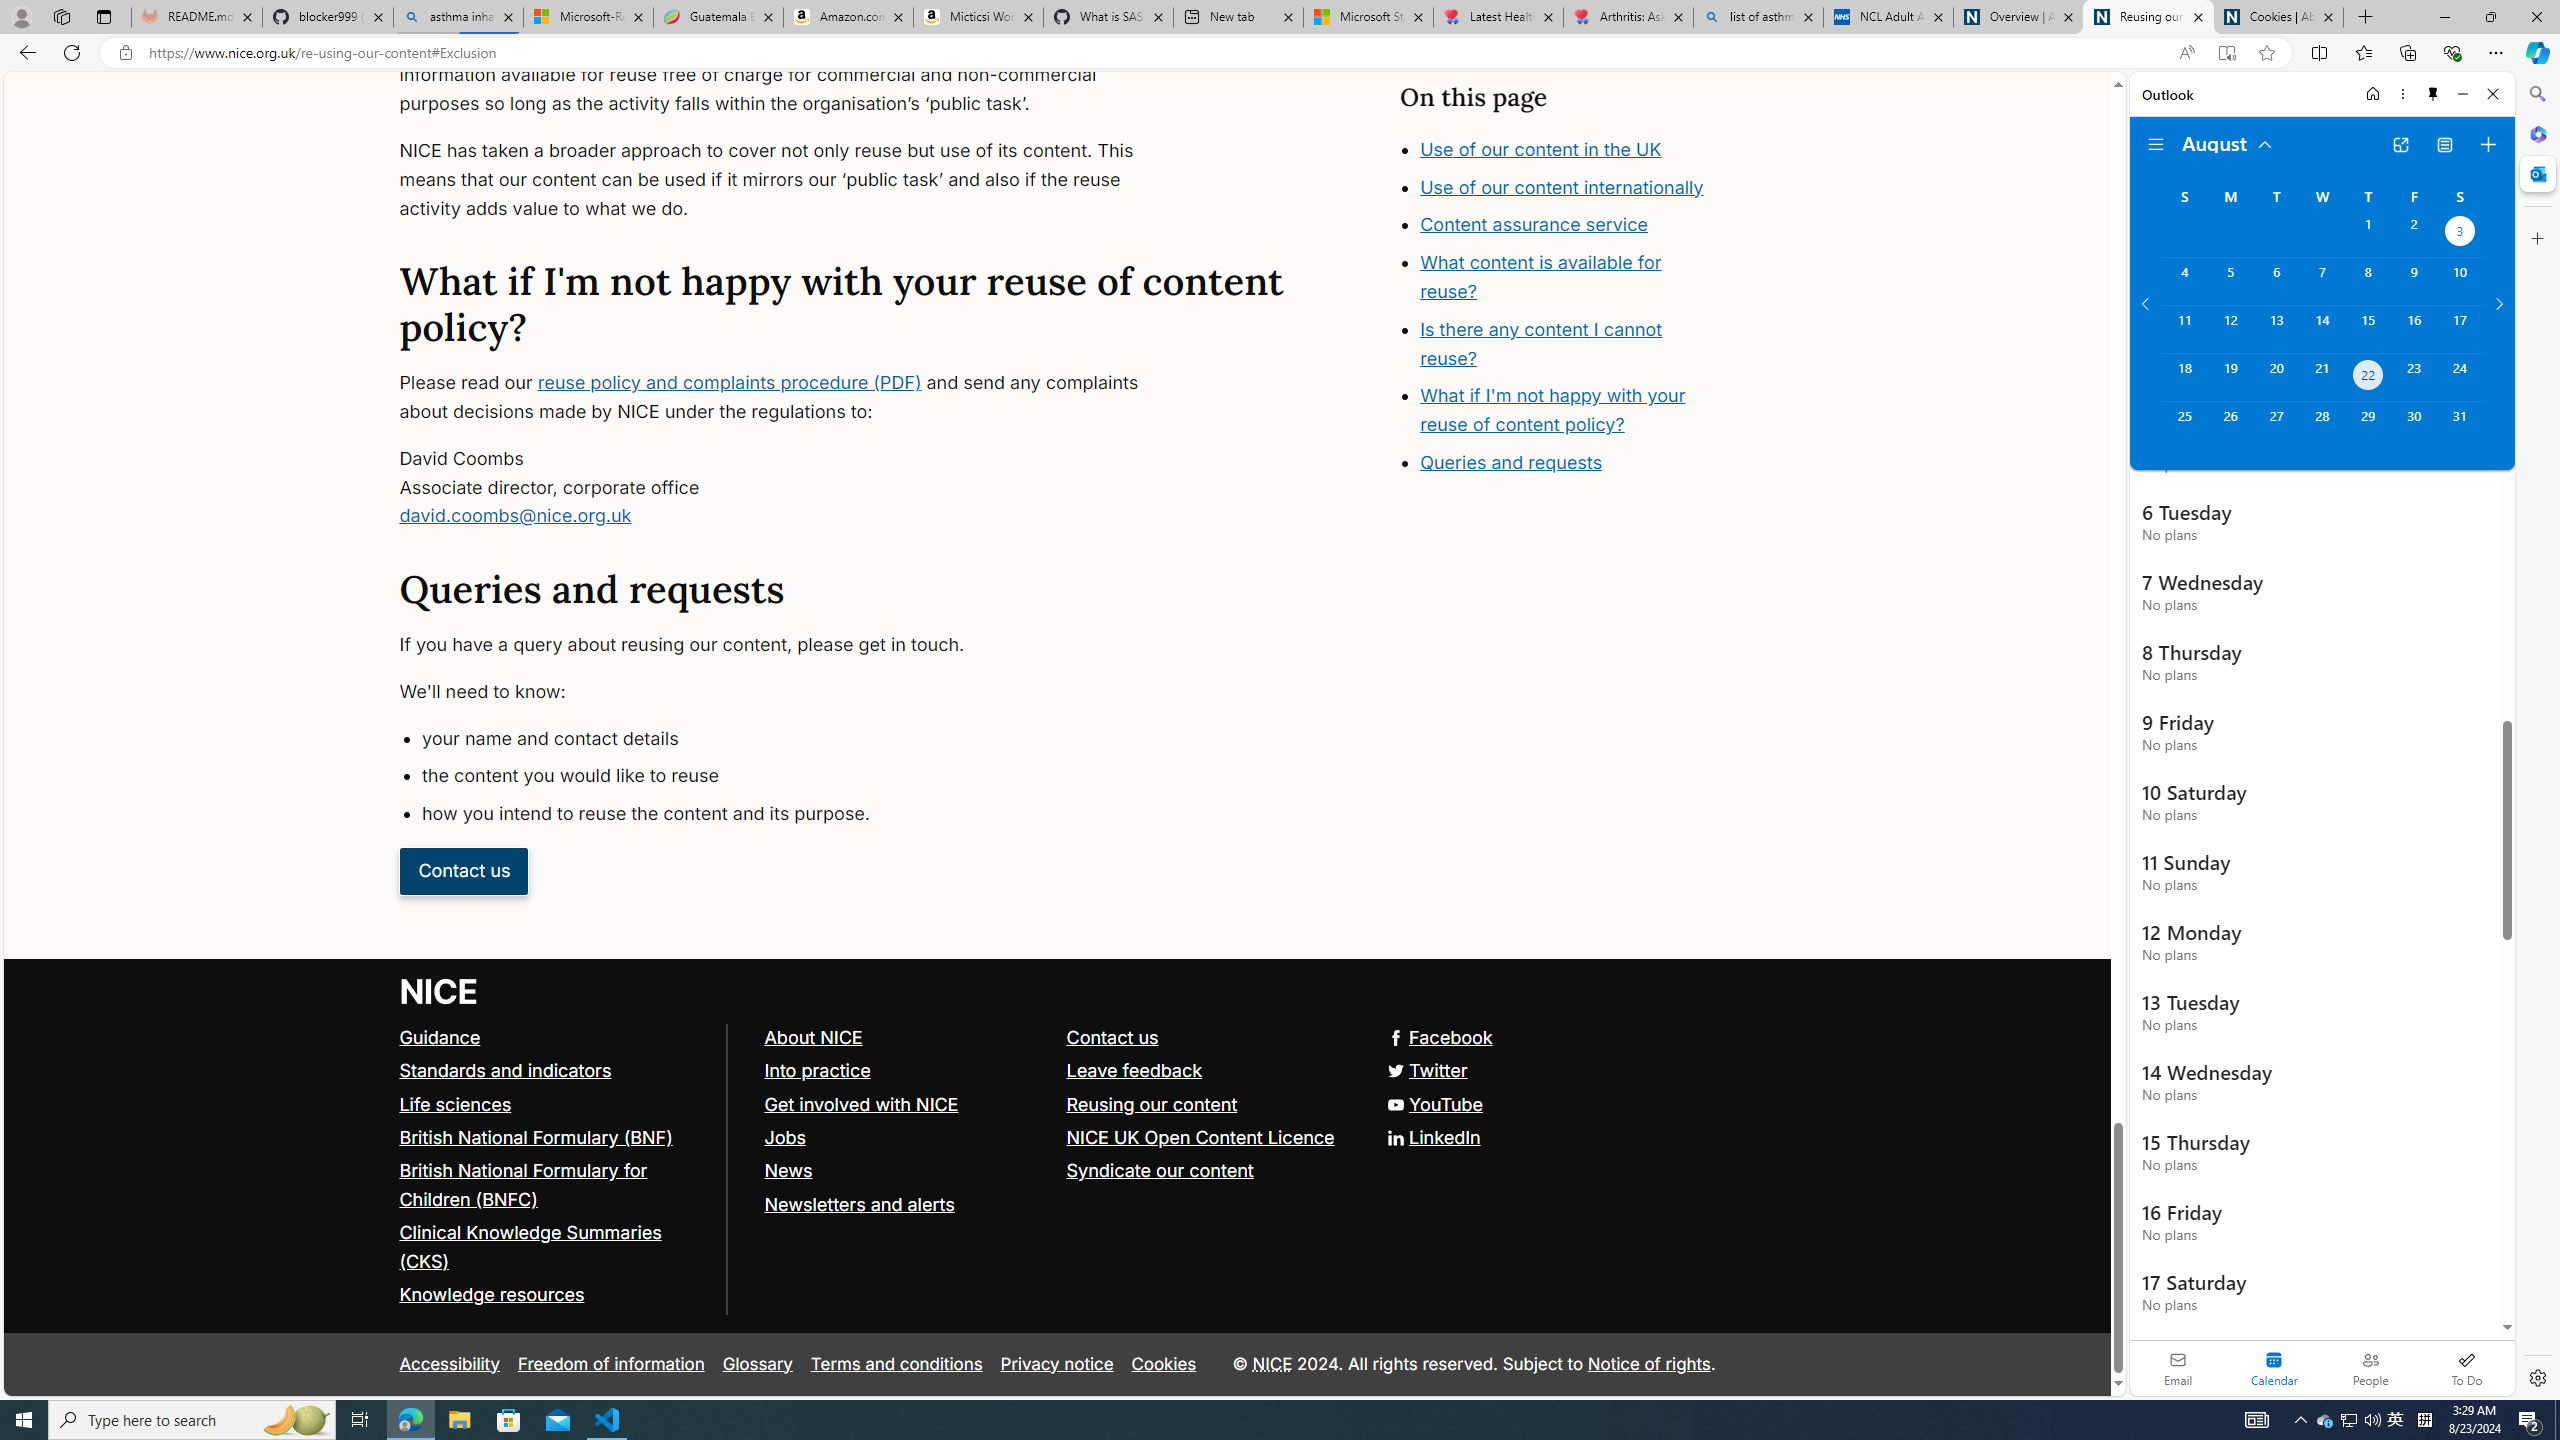 The height and width of the screenshot is (1440, 2560). Describe the element at coordinates (1057, 1138) in the screenshot. I see `LinkedIn` at that location.